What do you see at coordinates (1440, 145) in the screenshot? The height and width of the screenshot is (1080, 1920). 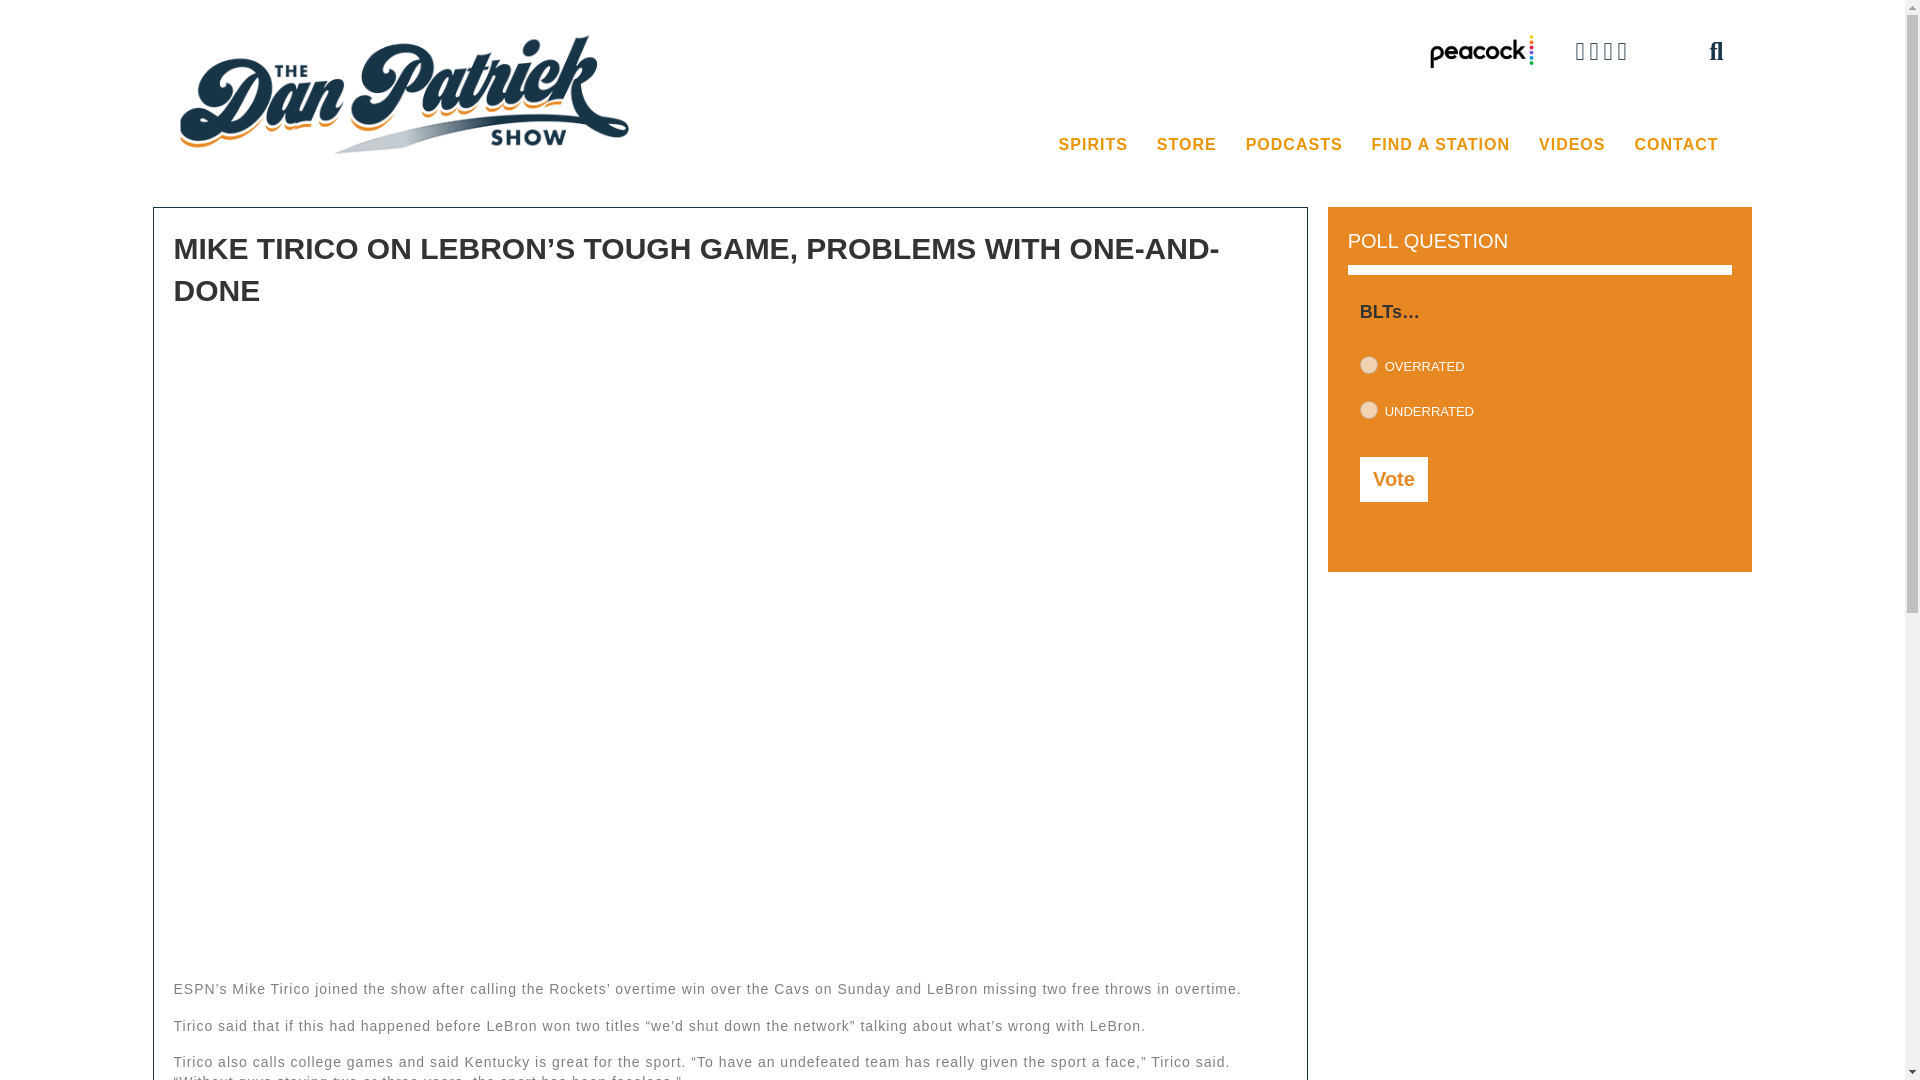 I see `FIND A STATION` at bounding box center [1440, 145].